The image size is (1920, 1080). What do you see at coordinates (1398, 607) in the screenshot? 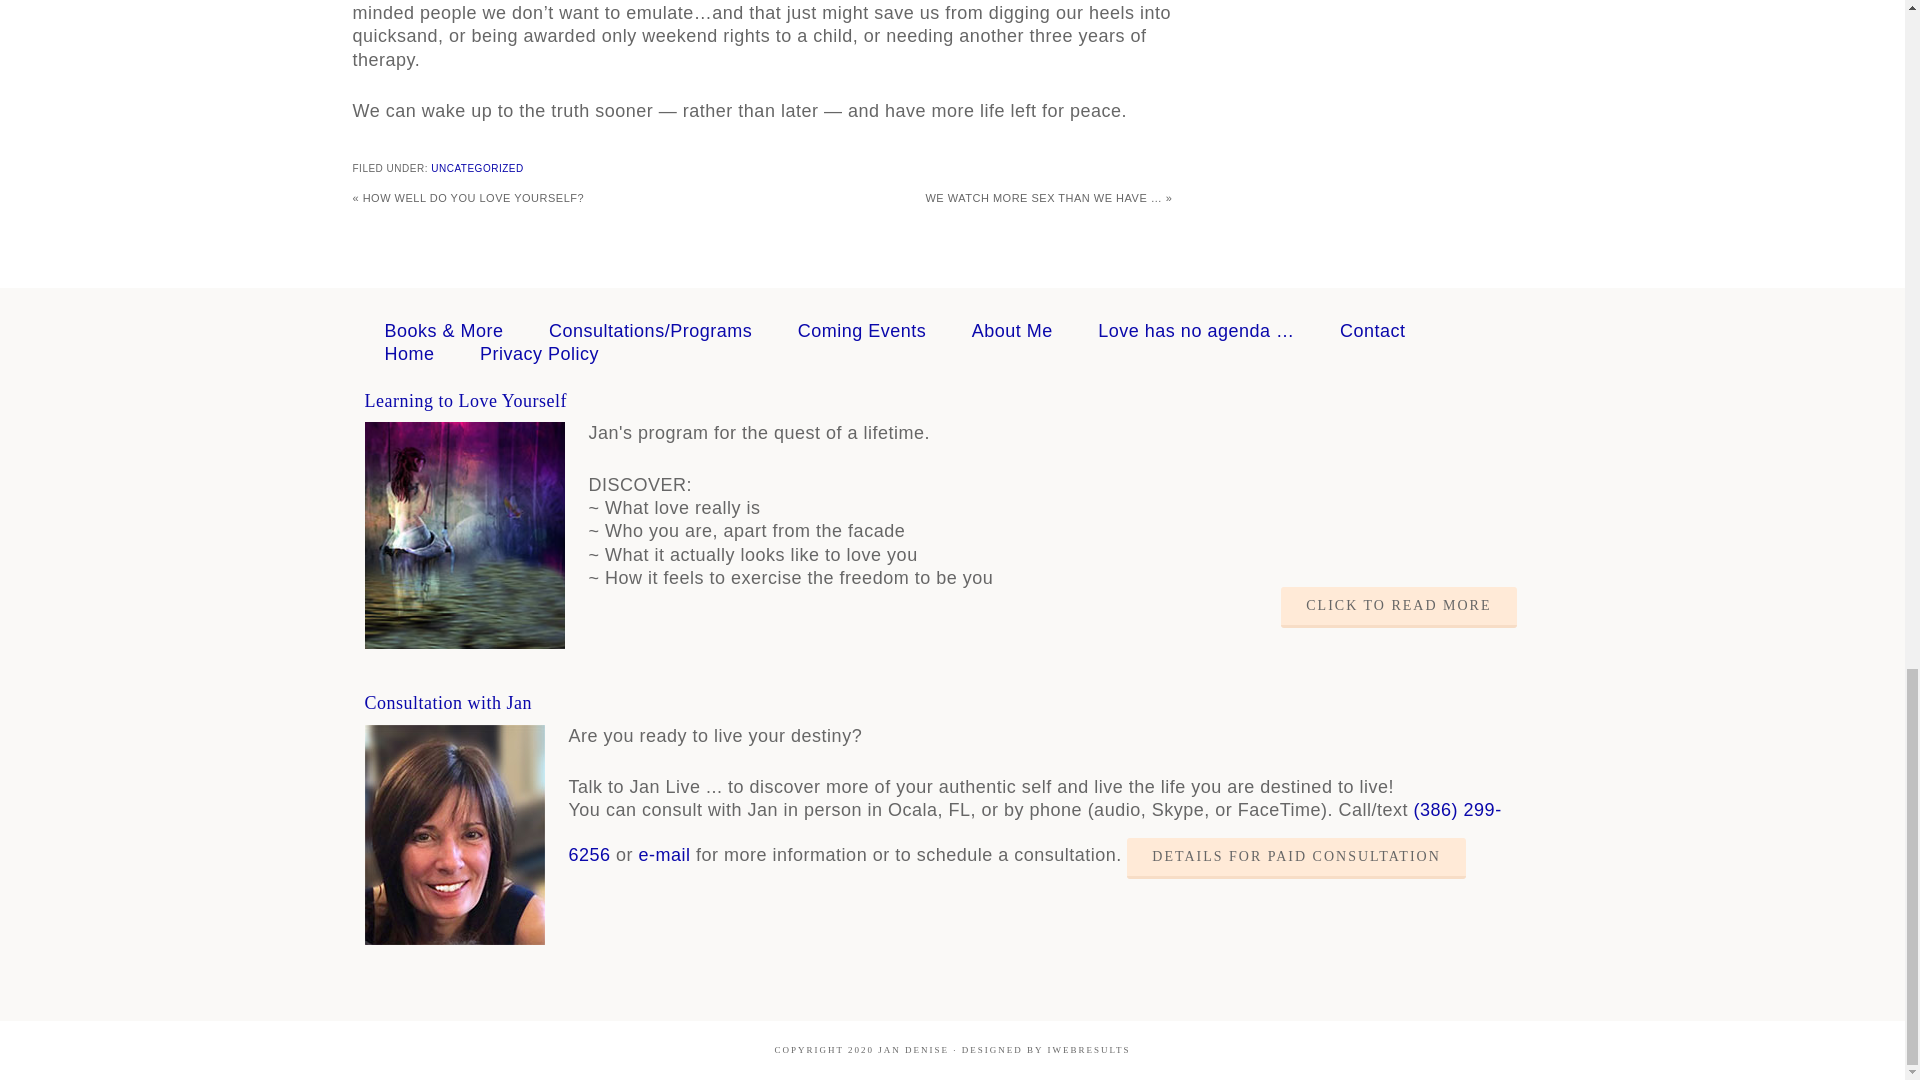
I see `CLICK TO READ MORE` at bounding box center [1398, 607].